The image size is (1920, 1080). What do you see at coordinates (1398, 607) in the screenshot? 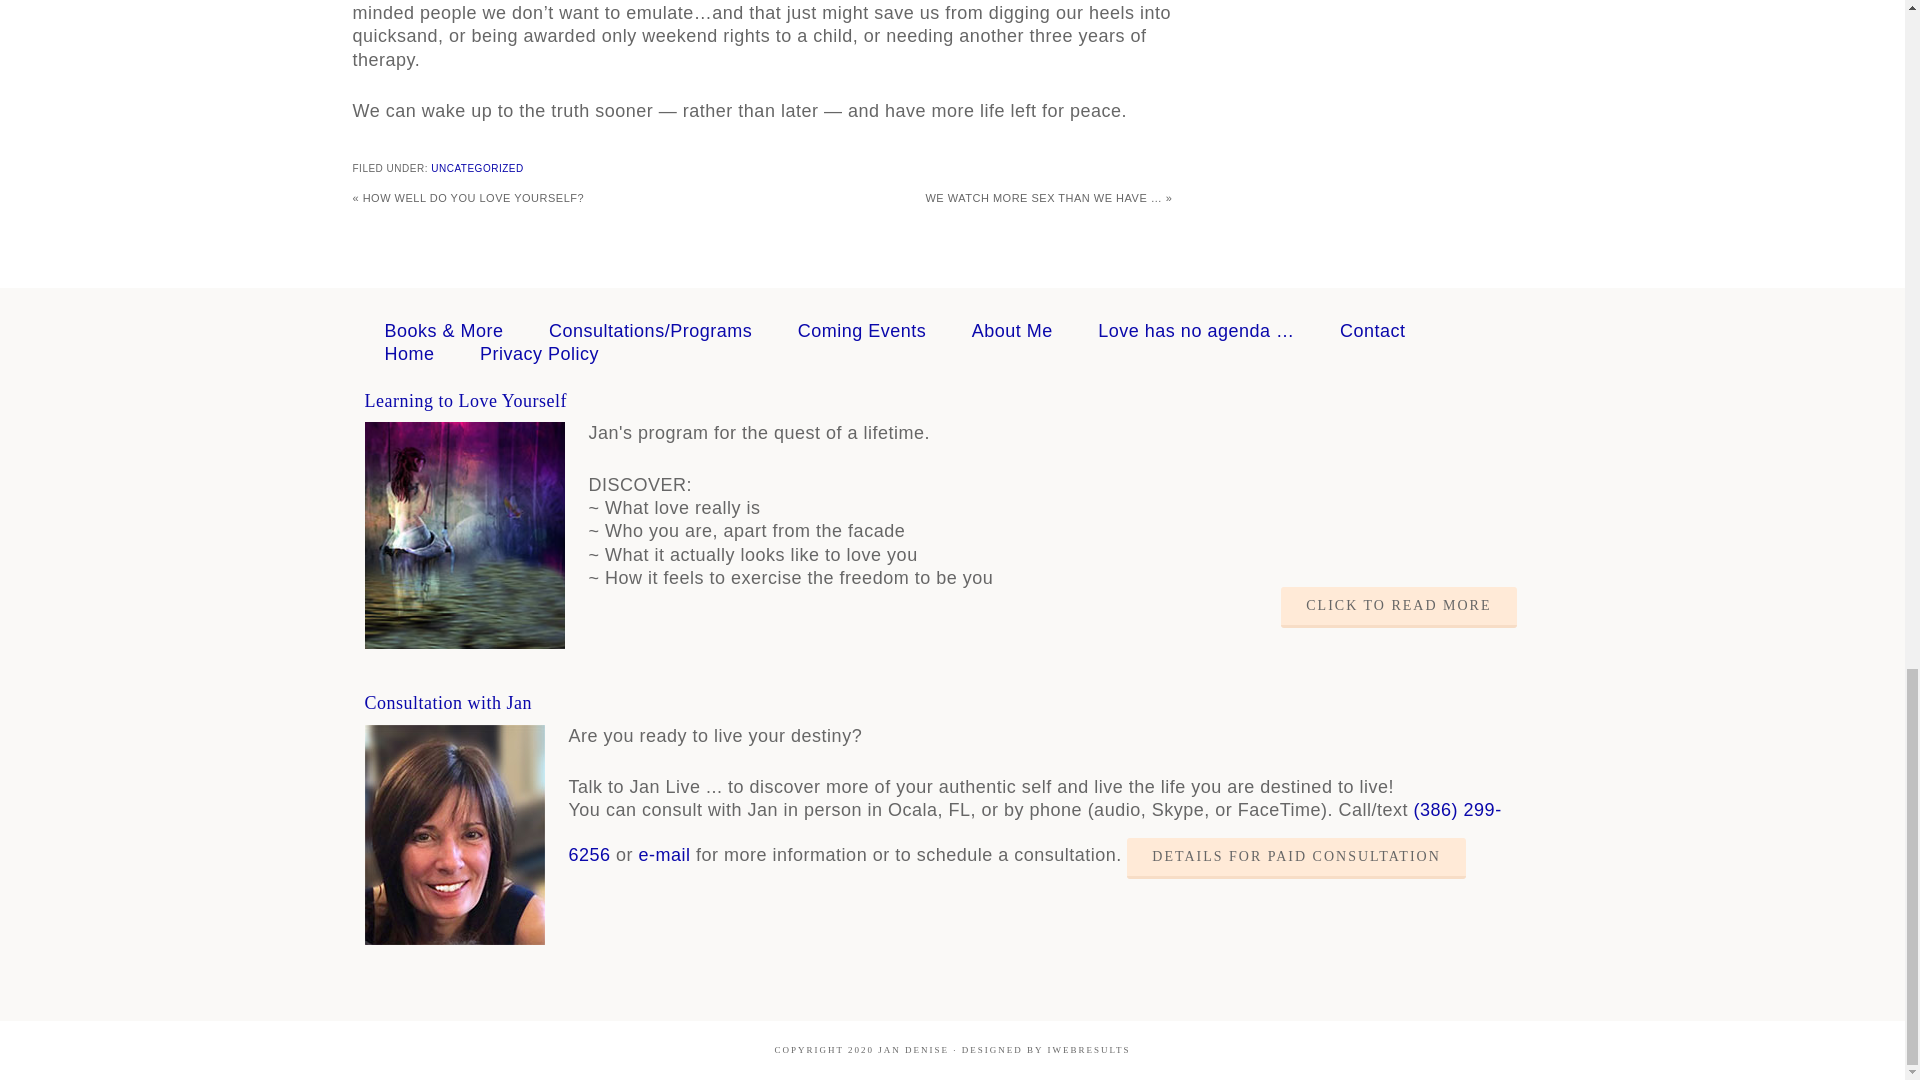
I see `CLICK TO READ MORE` at bounding box center [1398, 607].